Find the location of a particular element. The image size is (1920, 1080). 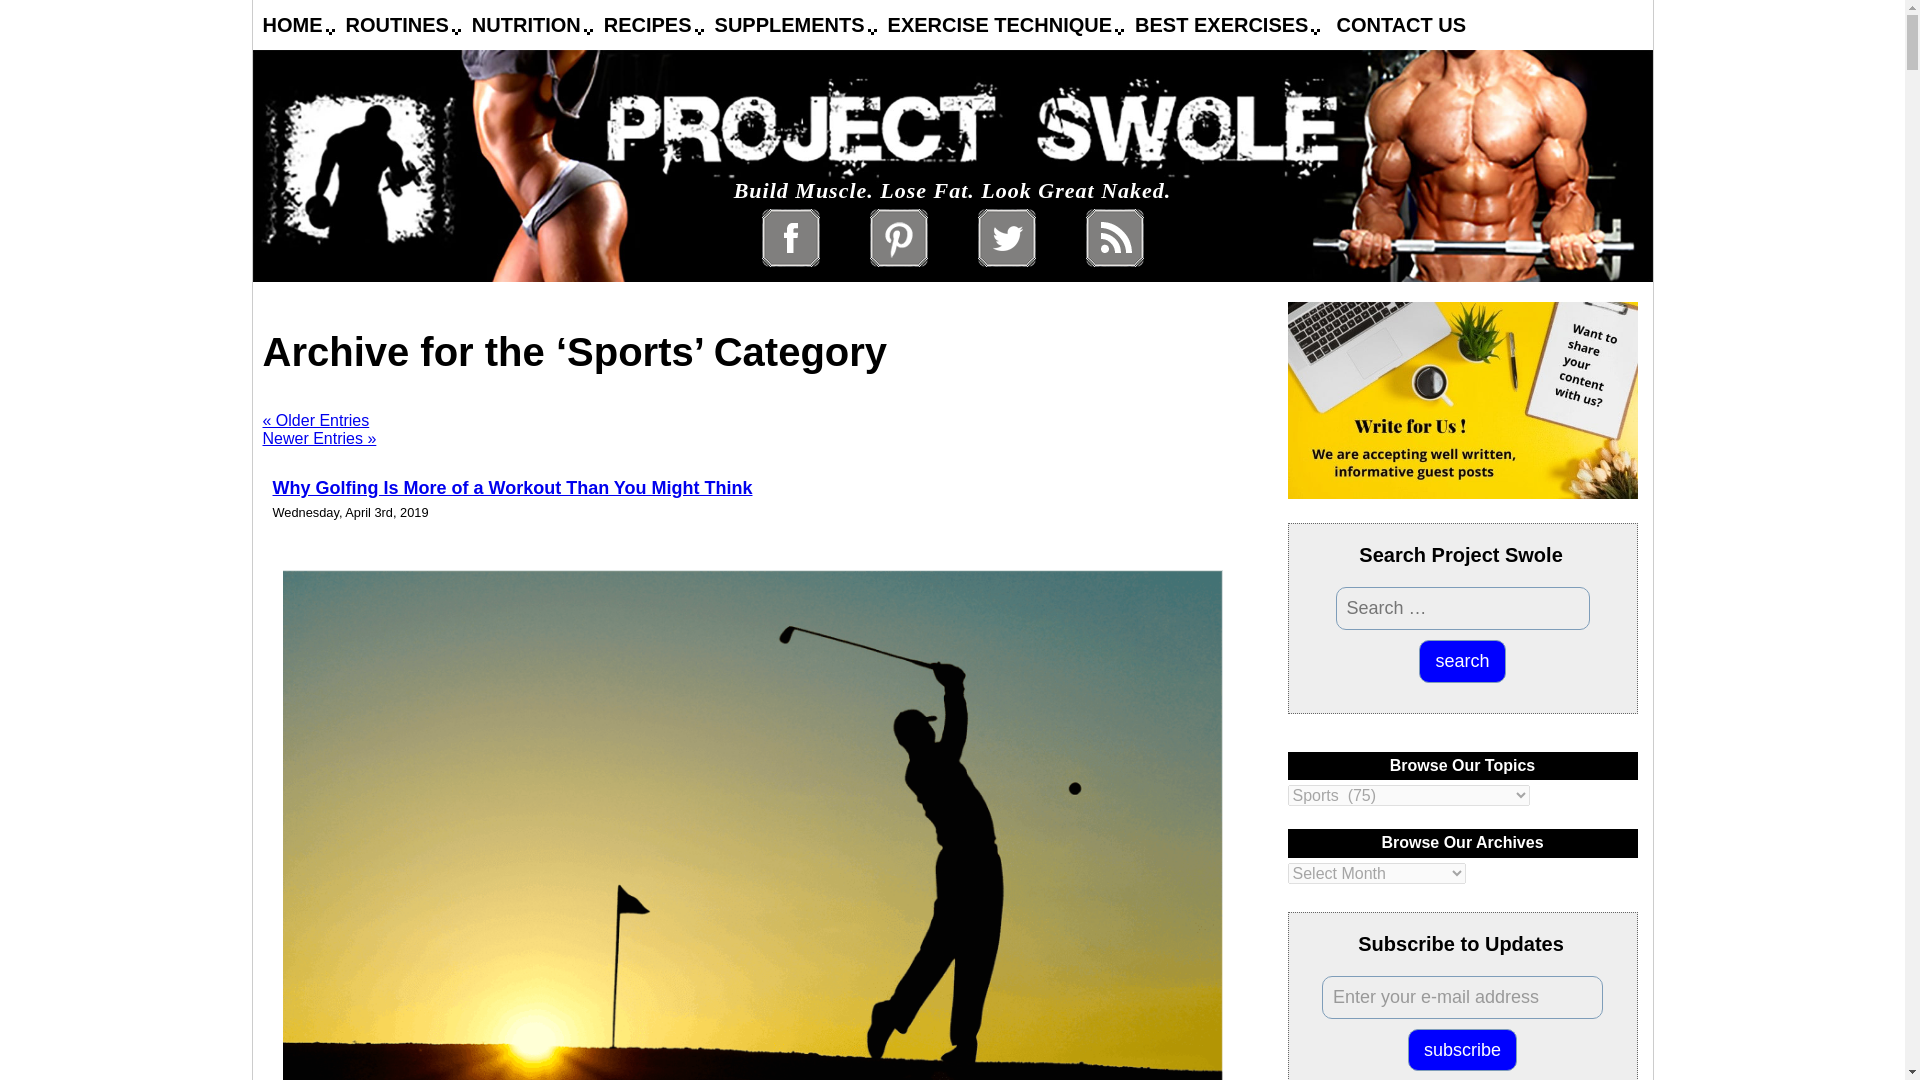

subscribe is located at coordinates (1462, 1050).